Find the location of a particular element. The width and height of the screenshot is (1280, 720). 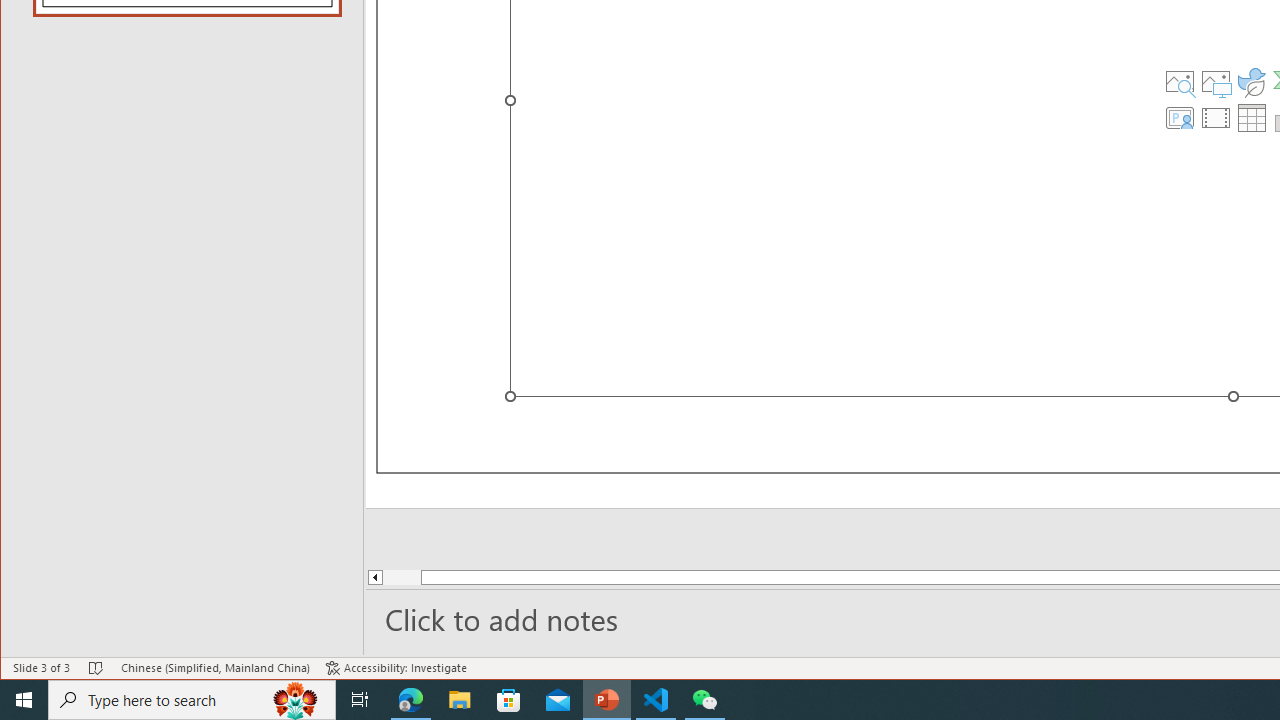

Search highlights icon opens search home window is located at coordinates (296, 700).